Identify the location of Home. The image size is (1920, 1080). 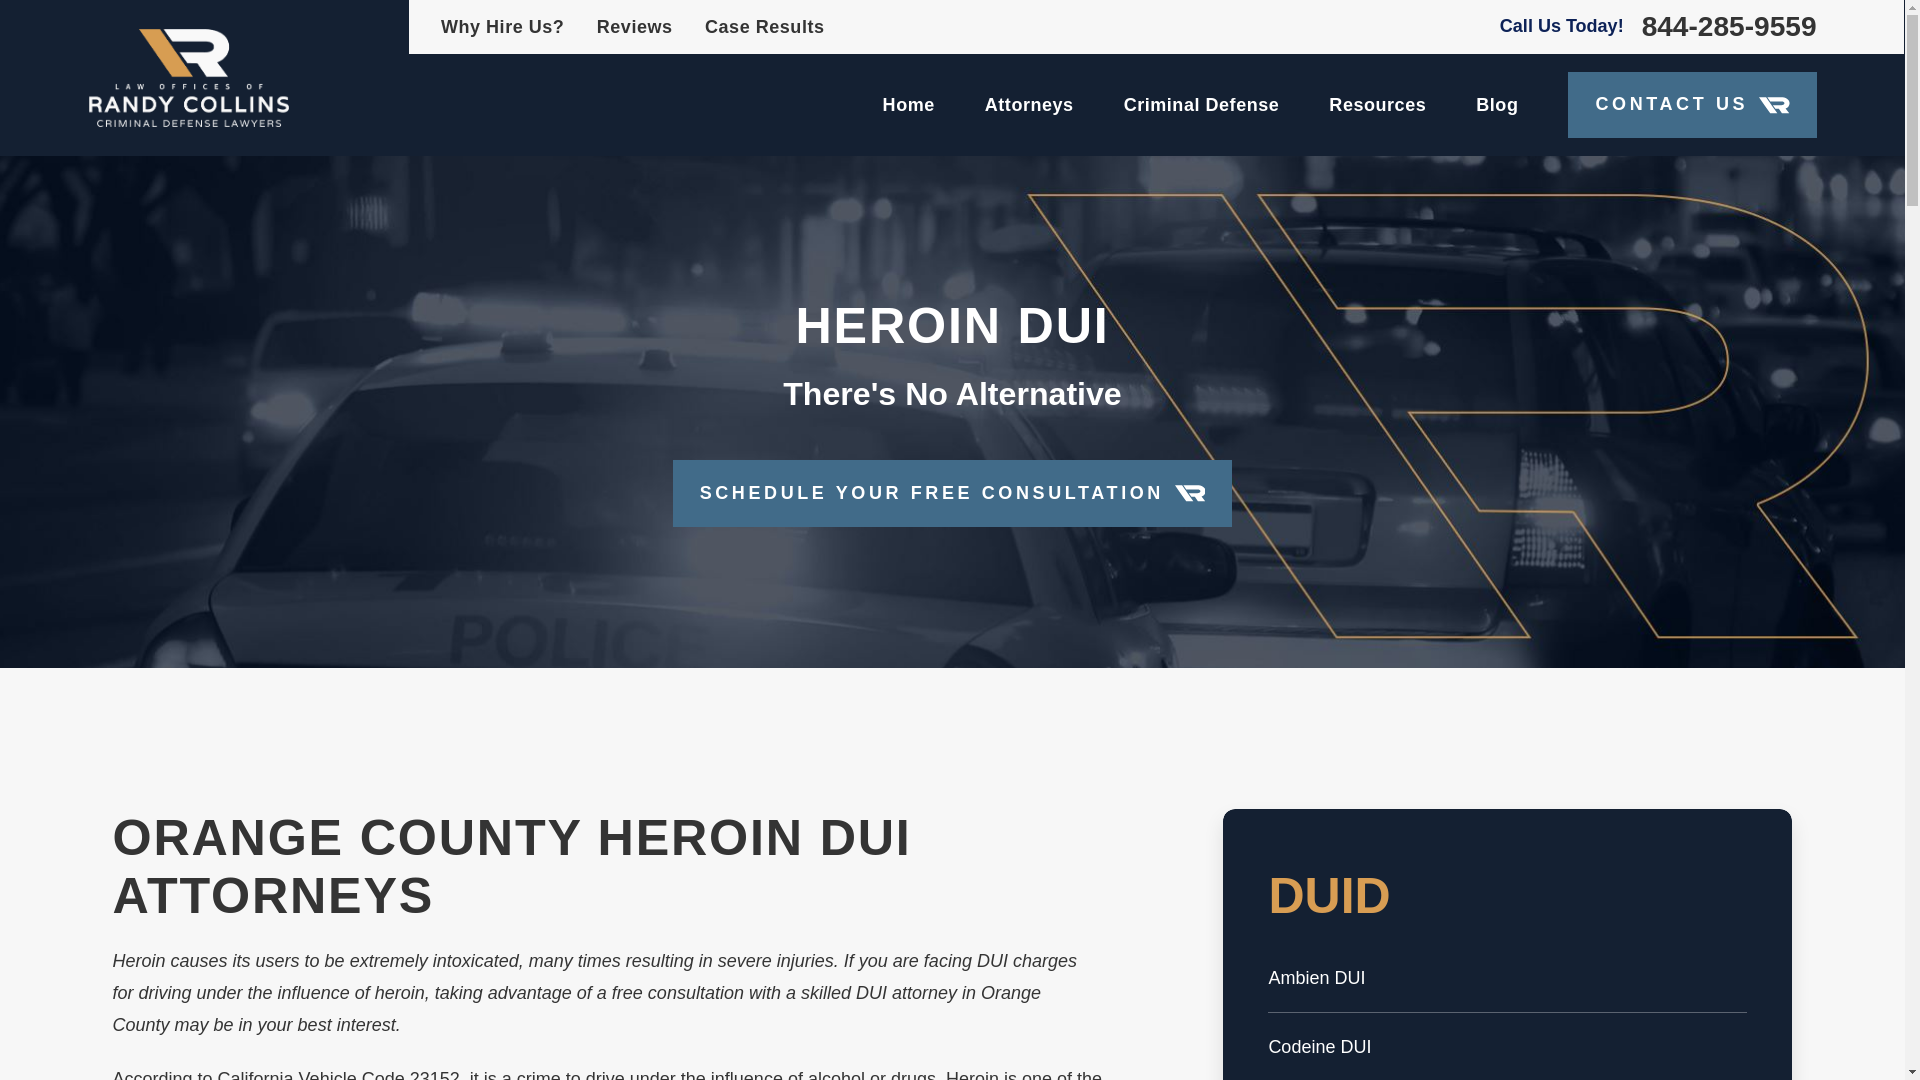
(188, 78).